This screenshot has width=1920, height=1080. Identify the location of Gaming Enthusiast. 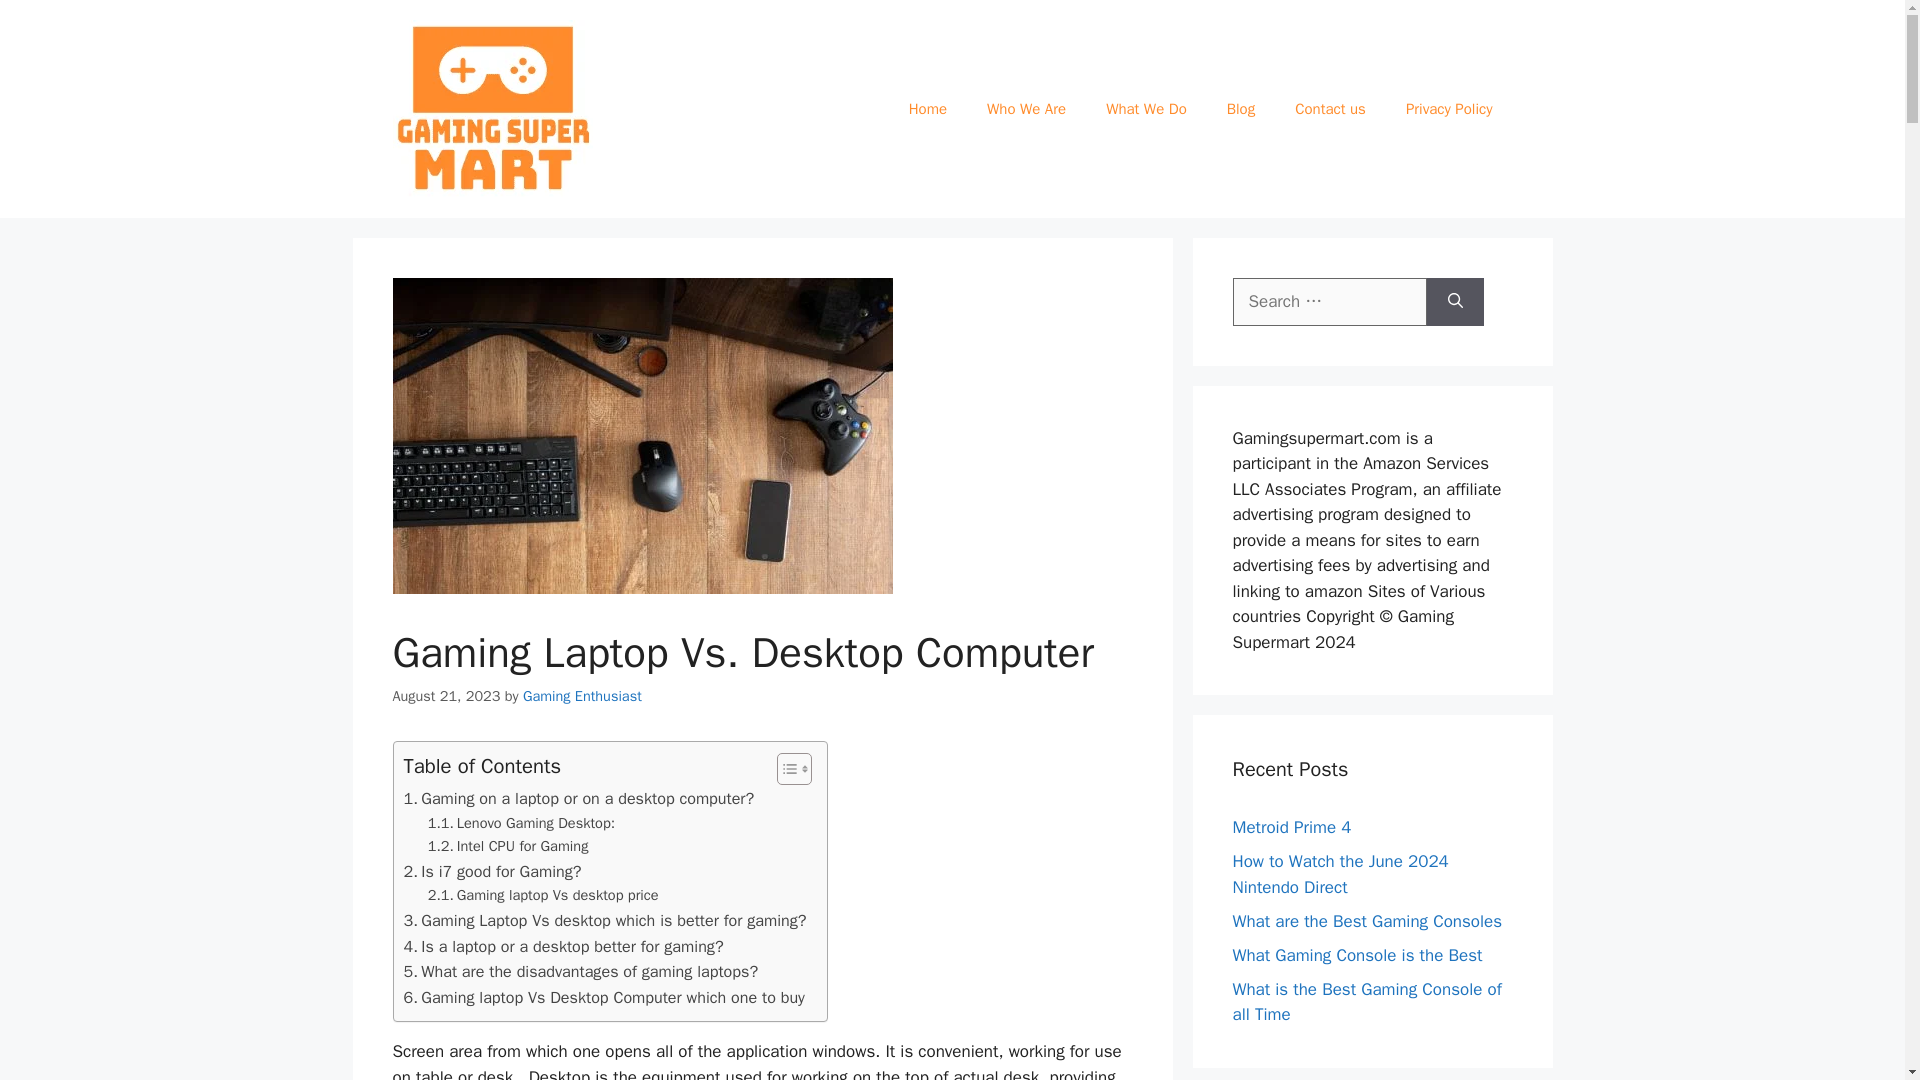
(582, 696).